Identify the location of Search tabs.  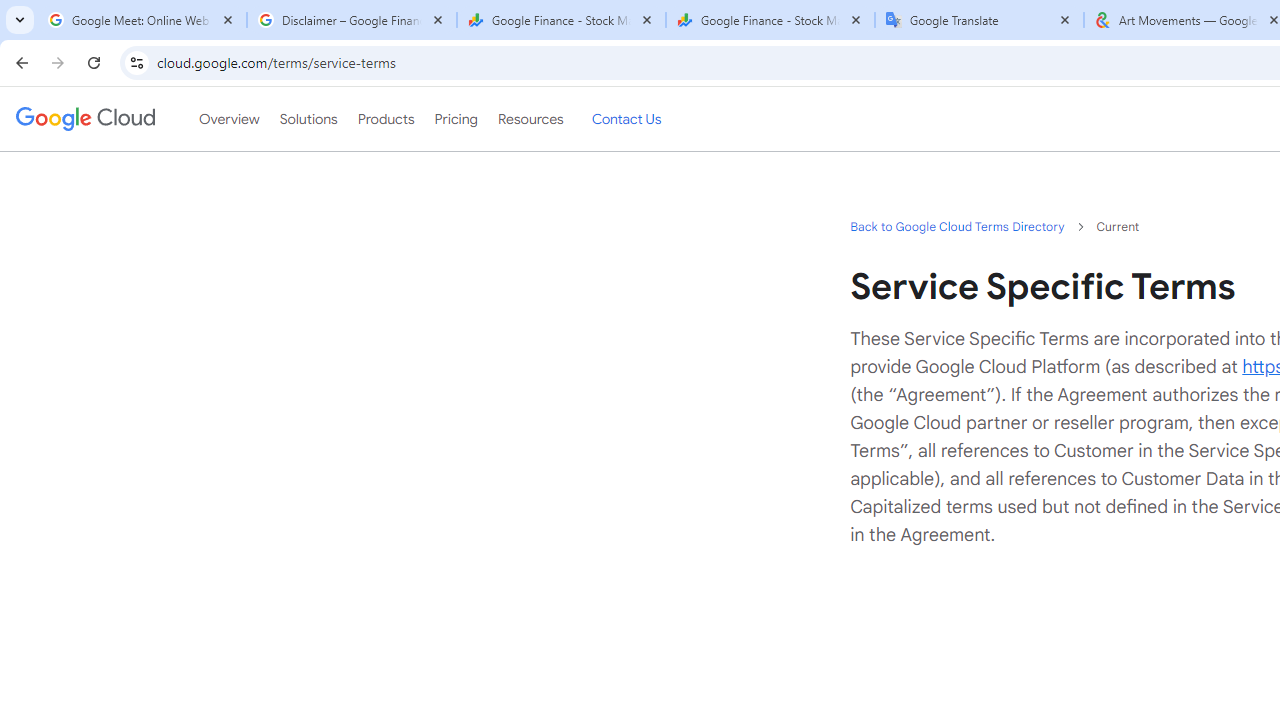
(20, 20).